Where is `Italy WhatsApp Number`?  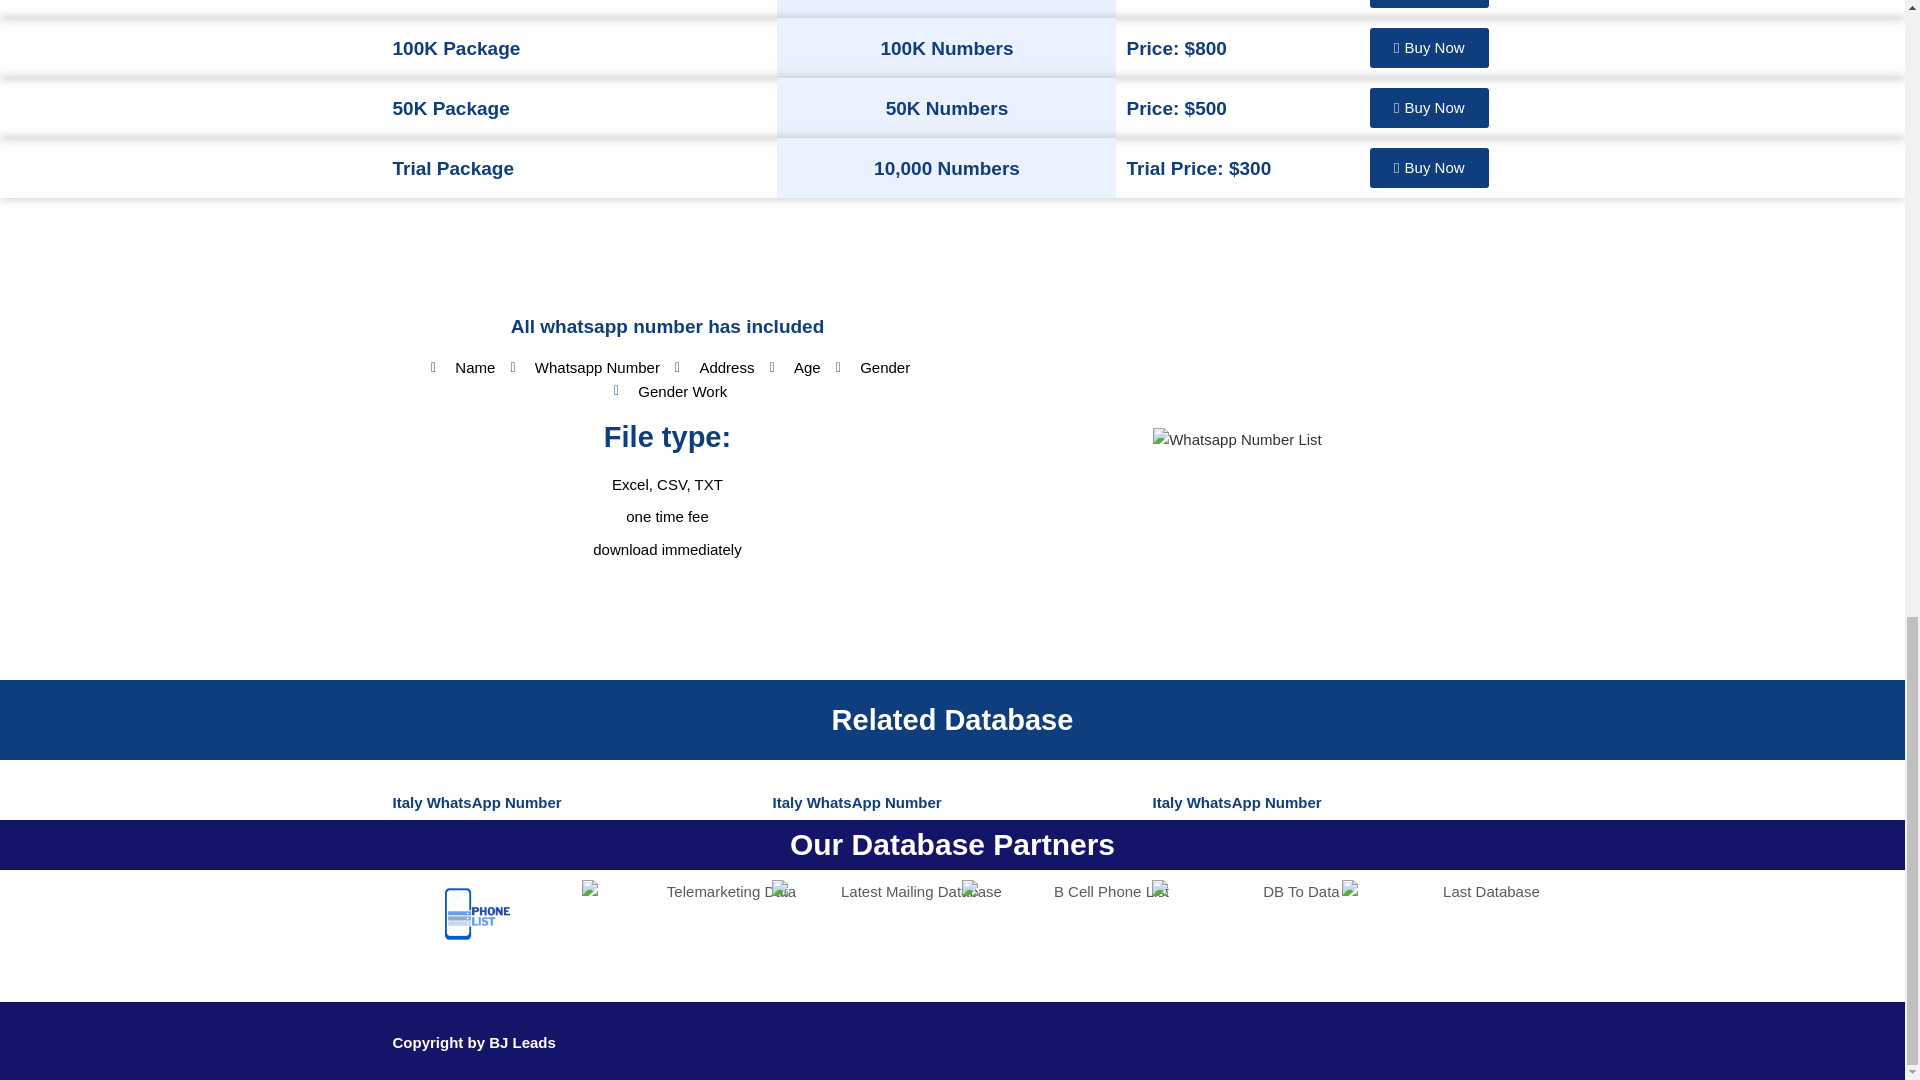 Italy WhatsApp Number is located at coordinates (476, 802).